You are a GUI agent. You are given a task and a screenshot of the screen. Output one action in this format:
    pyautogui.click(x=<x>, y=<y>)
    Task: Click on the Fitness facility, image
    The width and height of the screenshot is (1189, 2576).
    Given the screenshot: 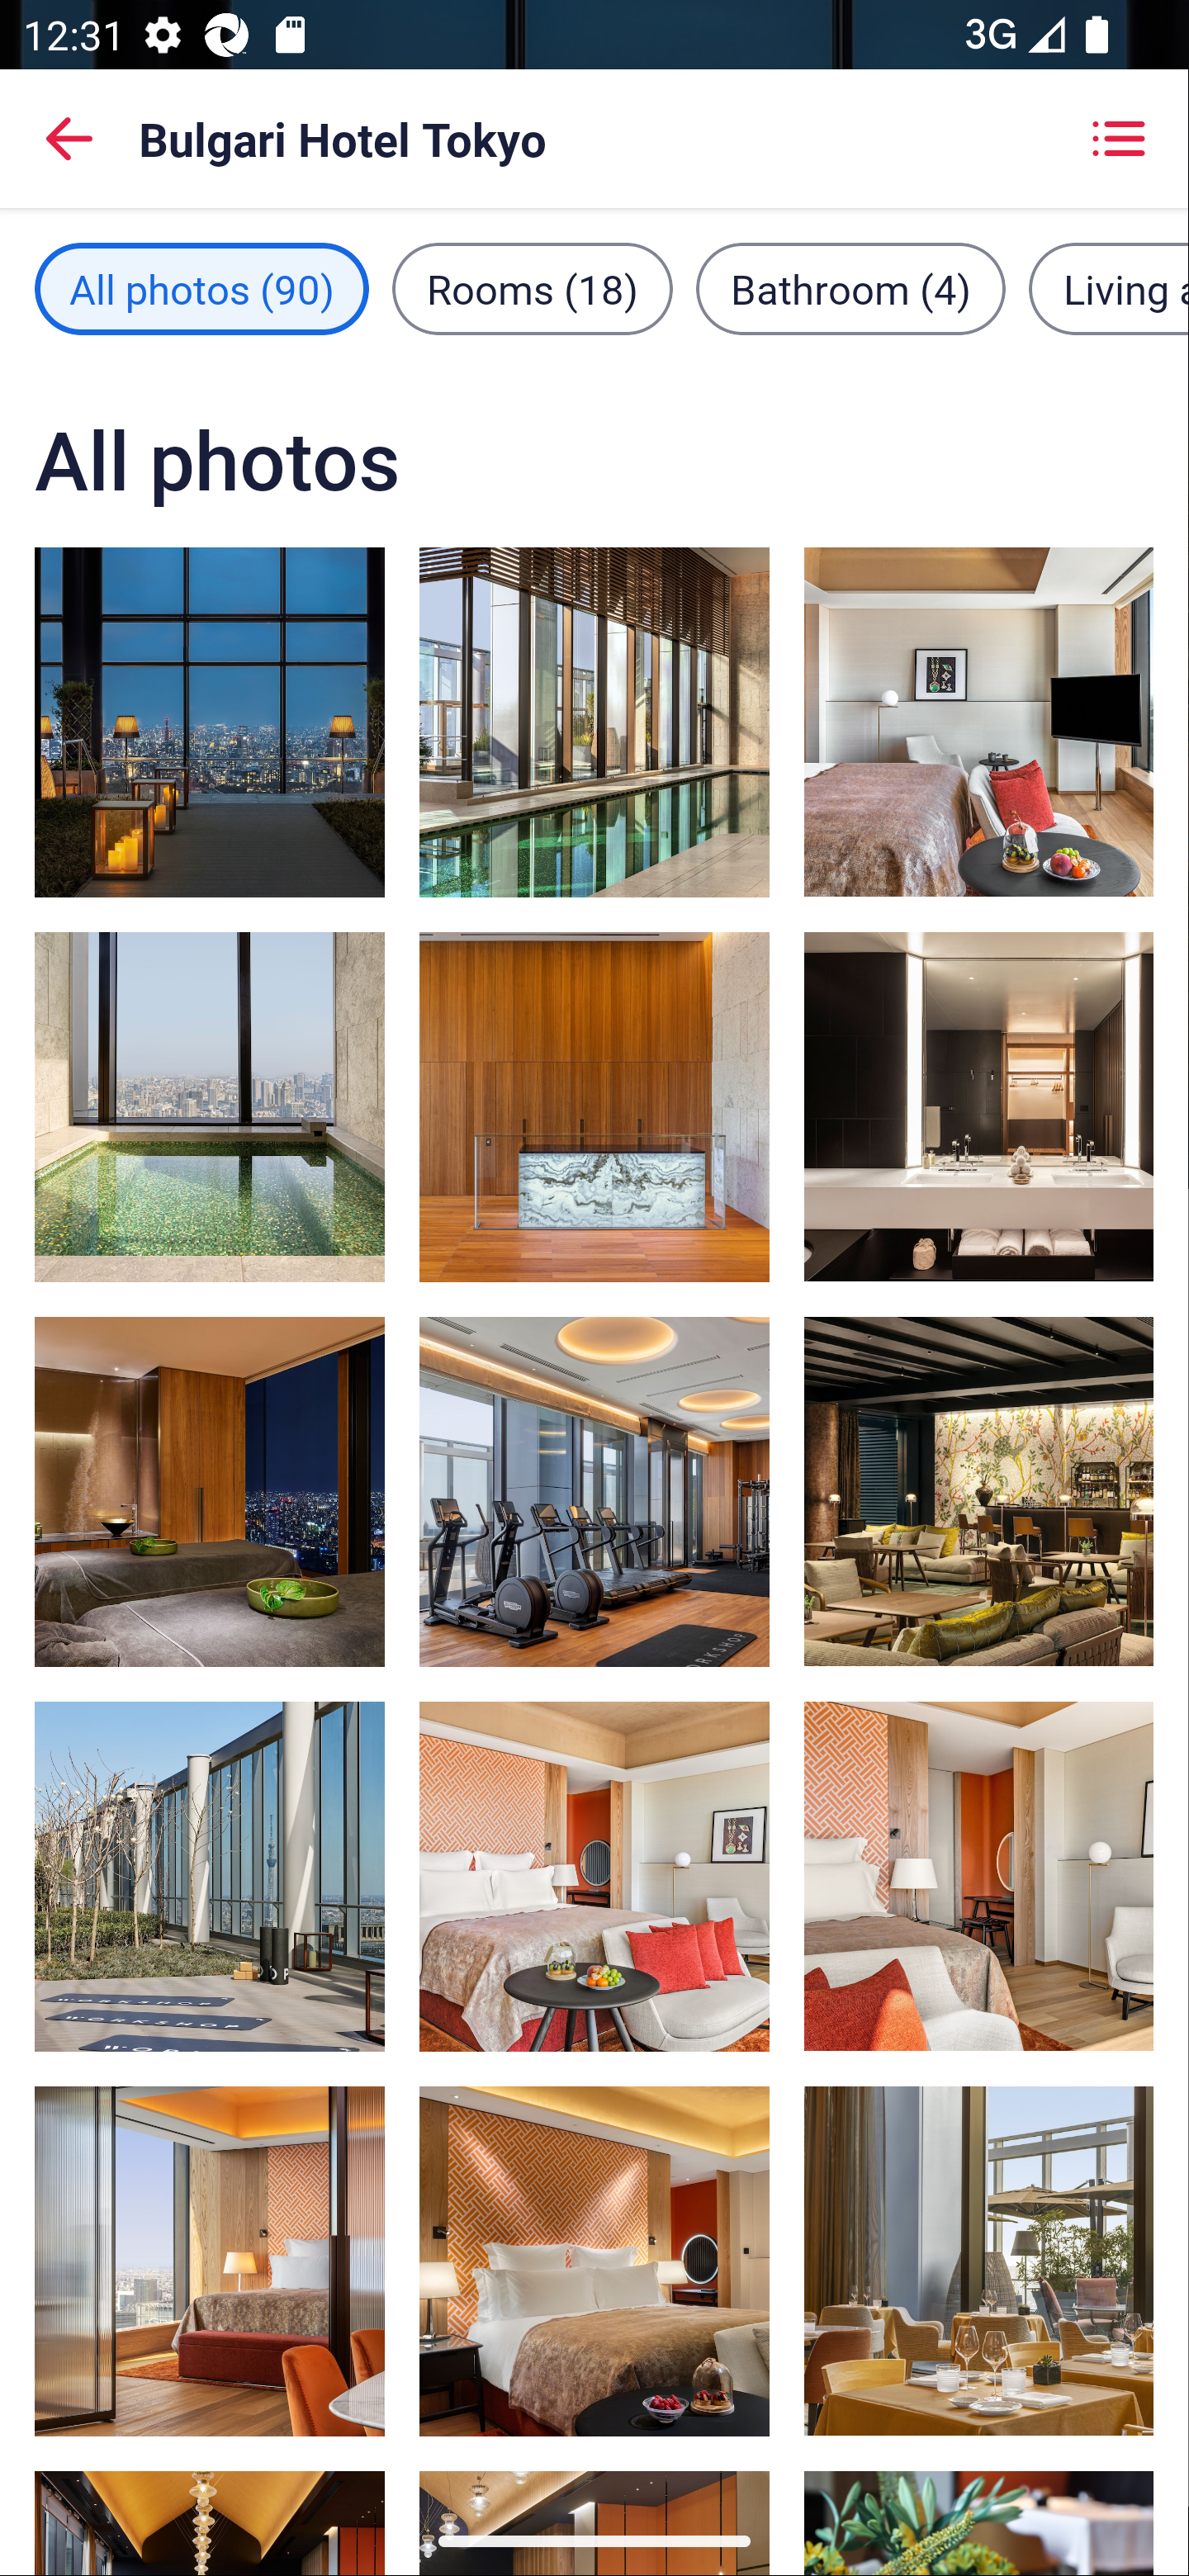 What is the action you would take?
    pyautogui.click(x=594, y=1491)
    